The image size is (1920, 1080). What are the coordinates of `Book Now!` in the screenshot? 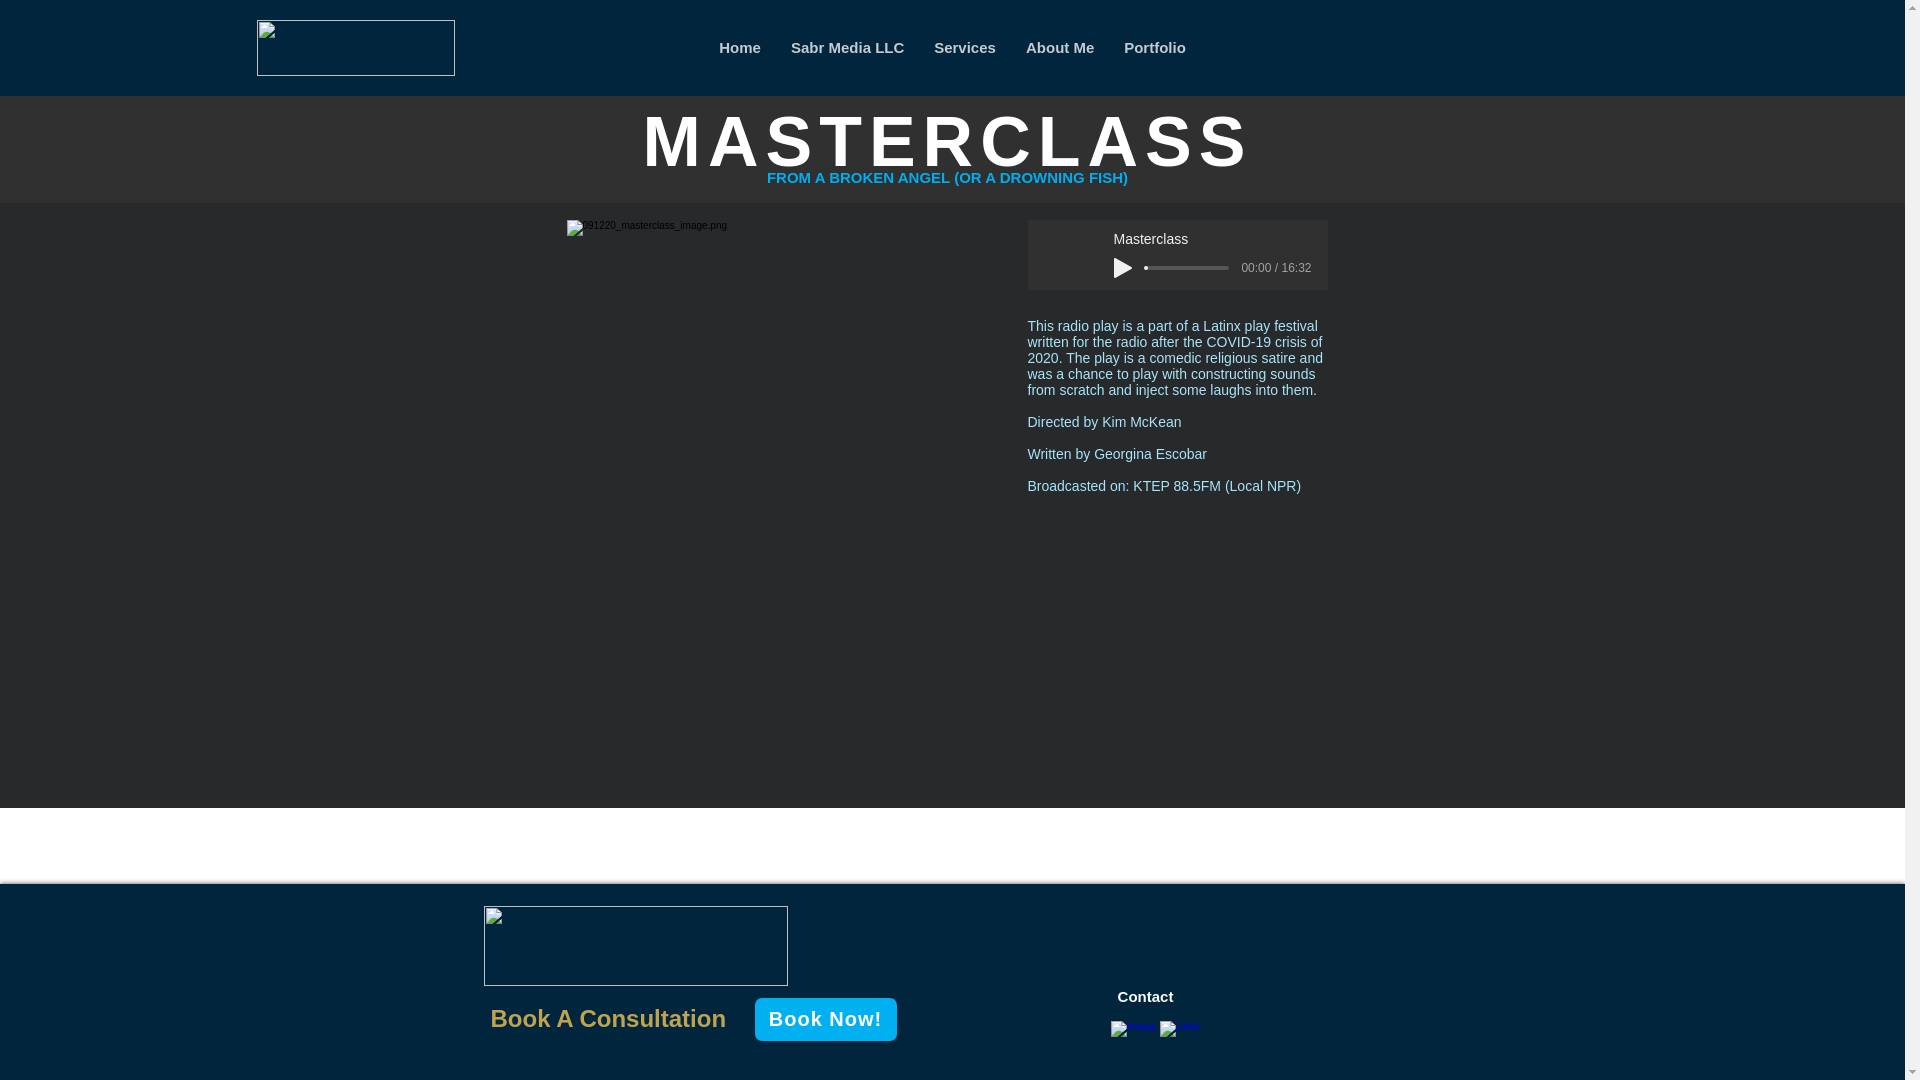 It's located at (825, 1019).